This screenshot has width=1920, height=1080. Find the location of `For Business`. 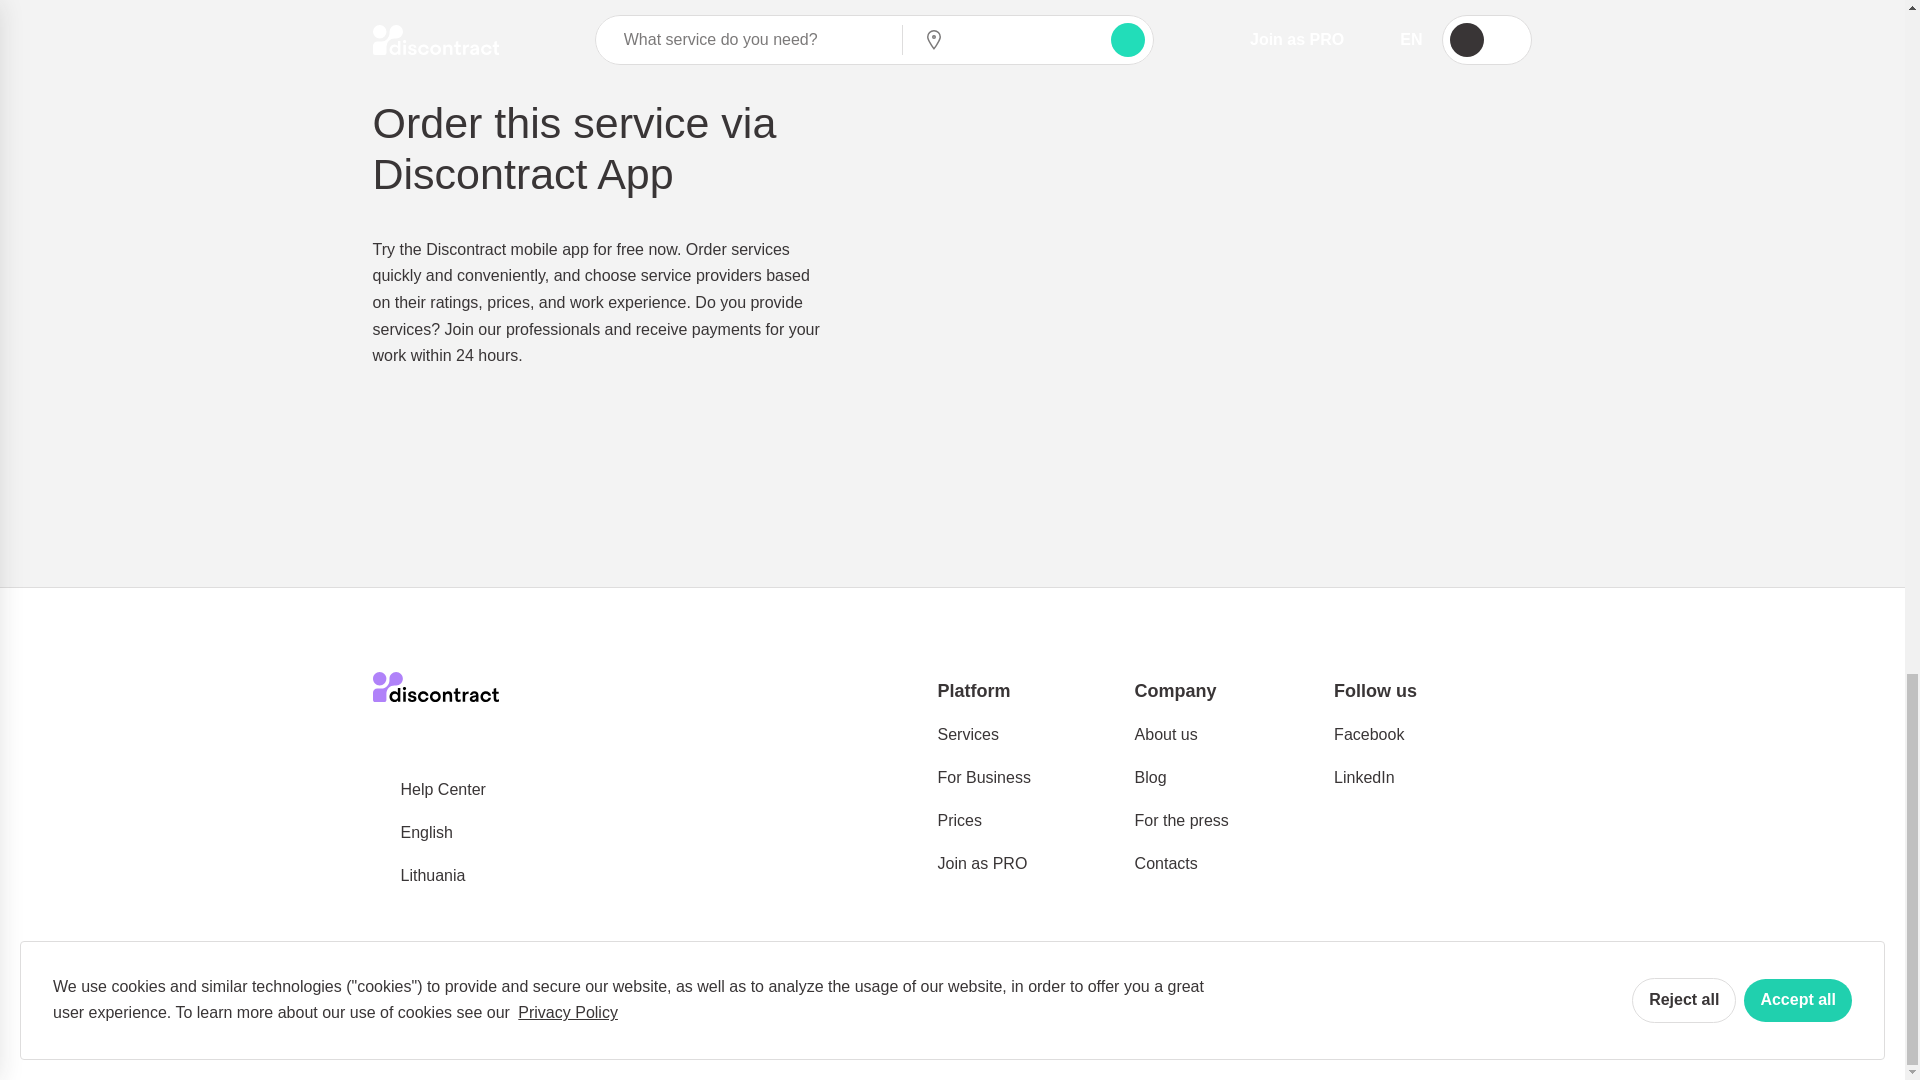

For Business is located at coordinates (984, 778).